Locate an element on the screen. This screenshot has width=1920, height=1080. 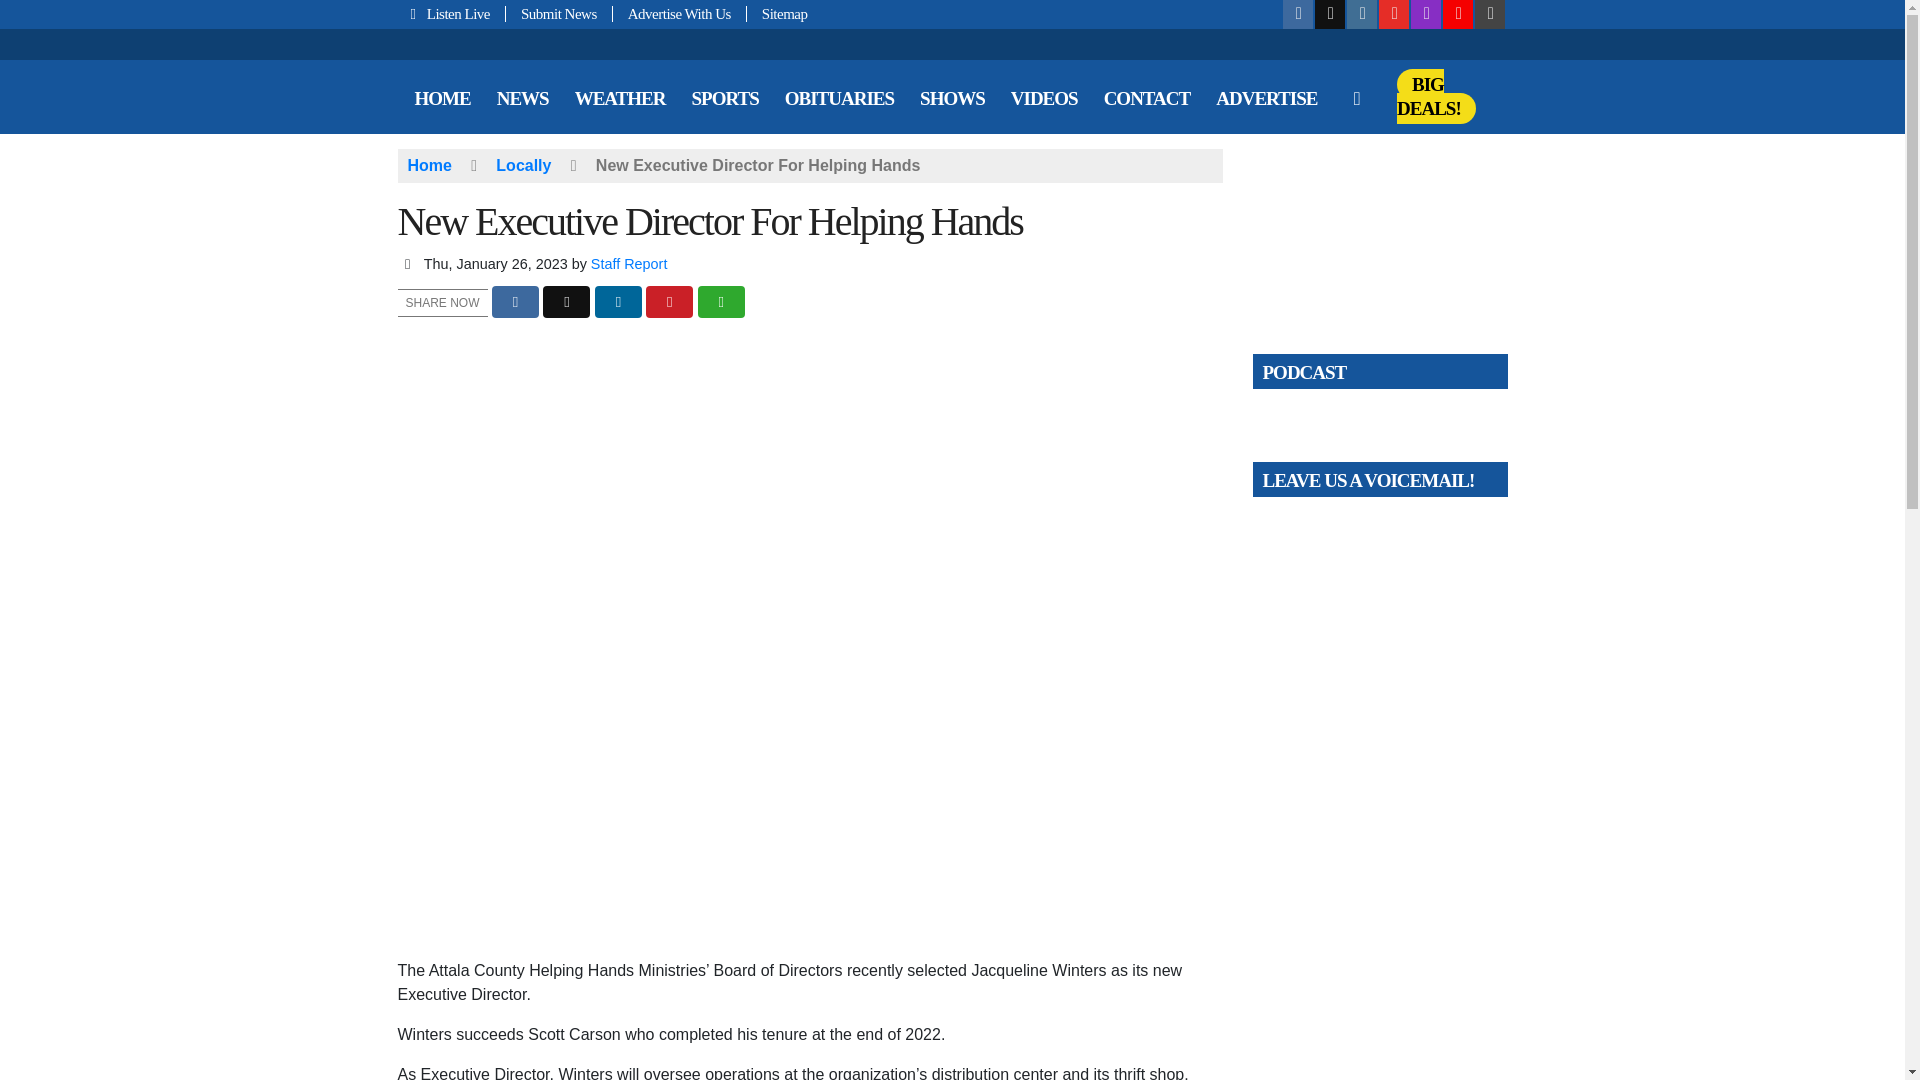
Follow us on X is located at coordinates (1330, 14).